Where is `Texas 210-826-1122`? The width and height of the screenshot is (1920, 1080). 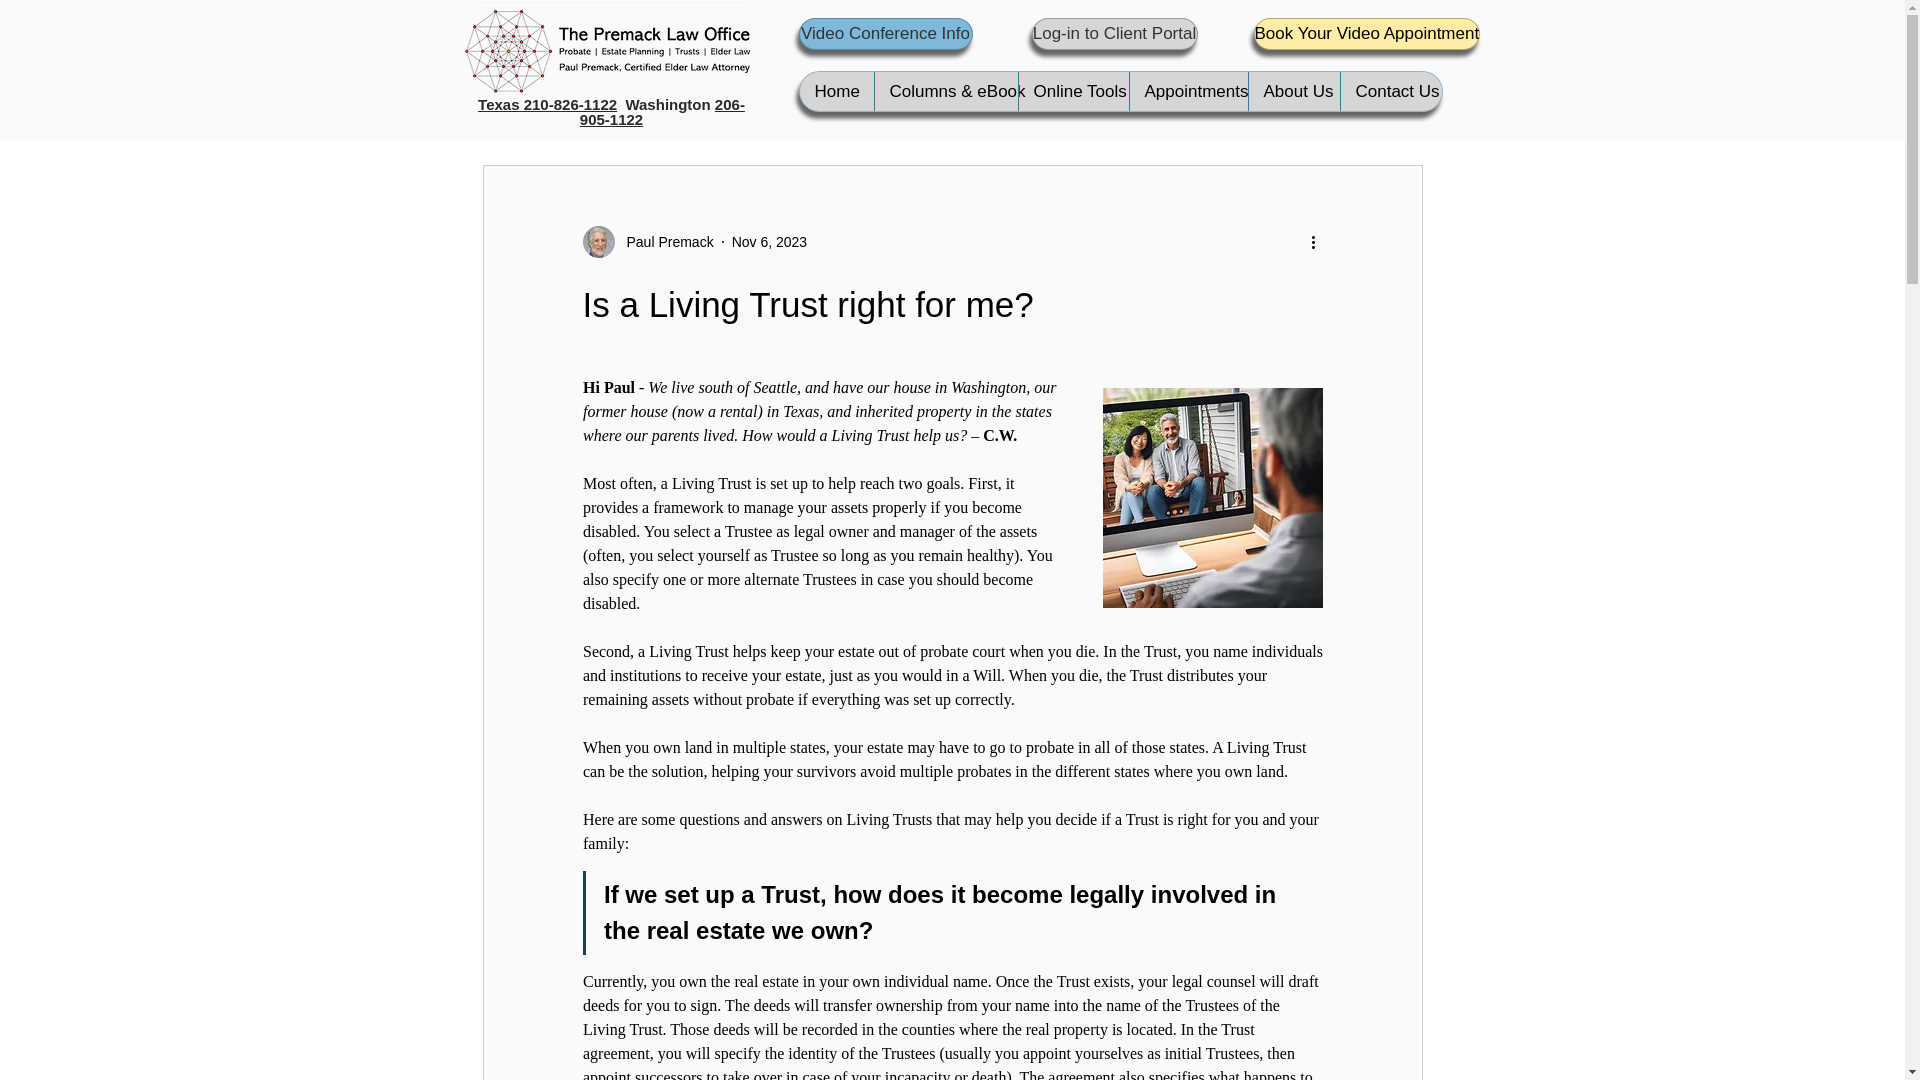 Texas 210-826-1122 is located at coordinates (547, 104).